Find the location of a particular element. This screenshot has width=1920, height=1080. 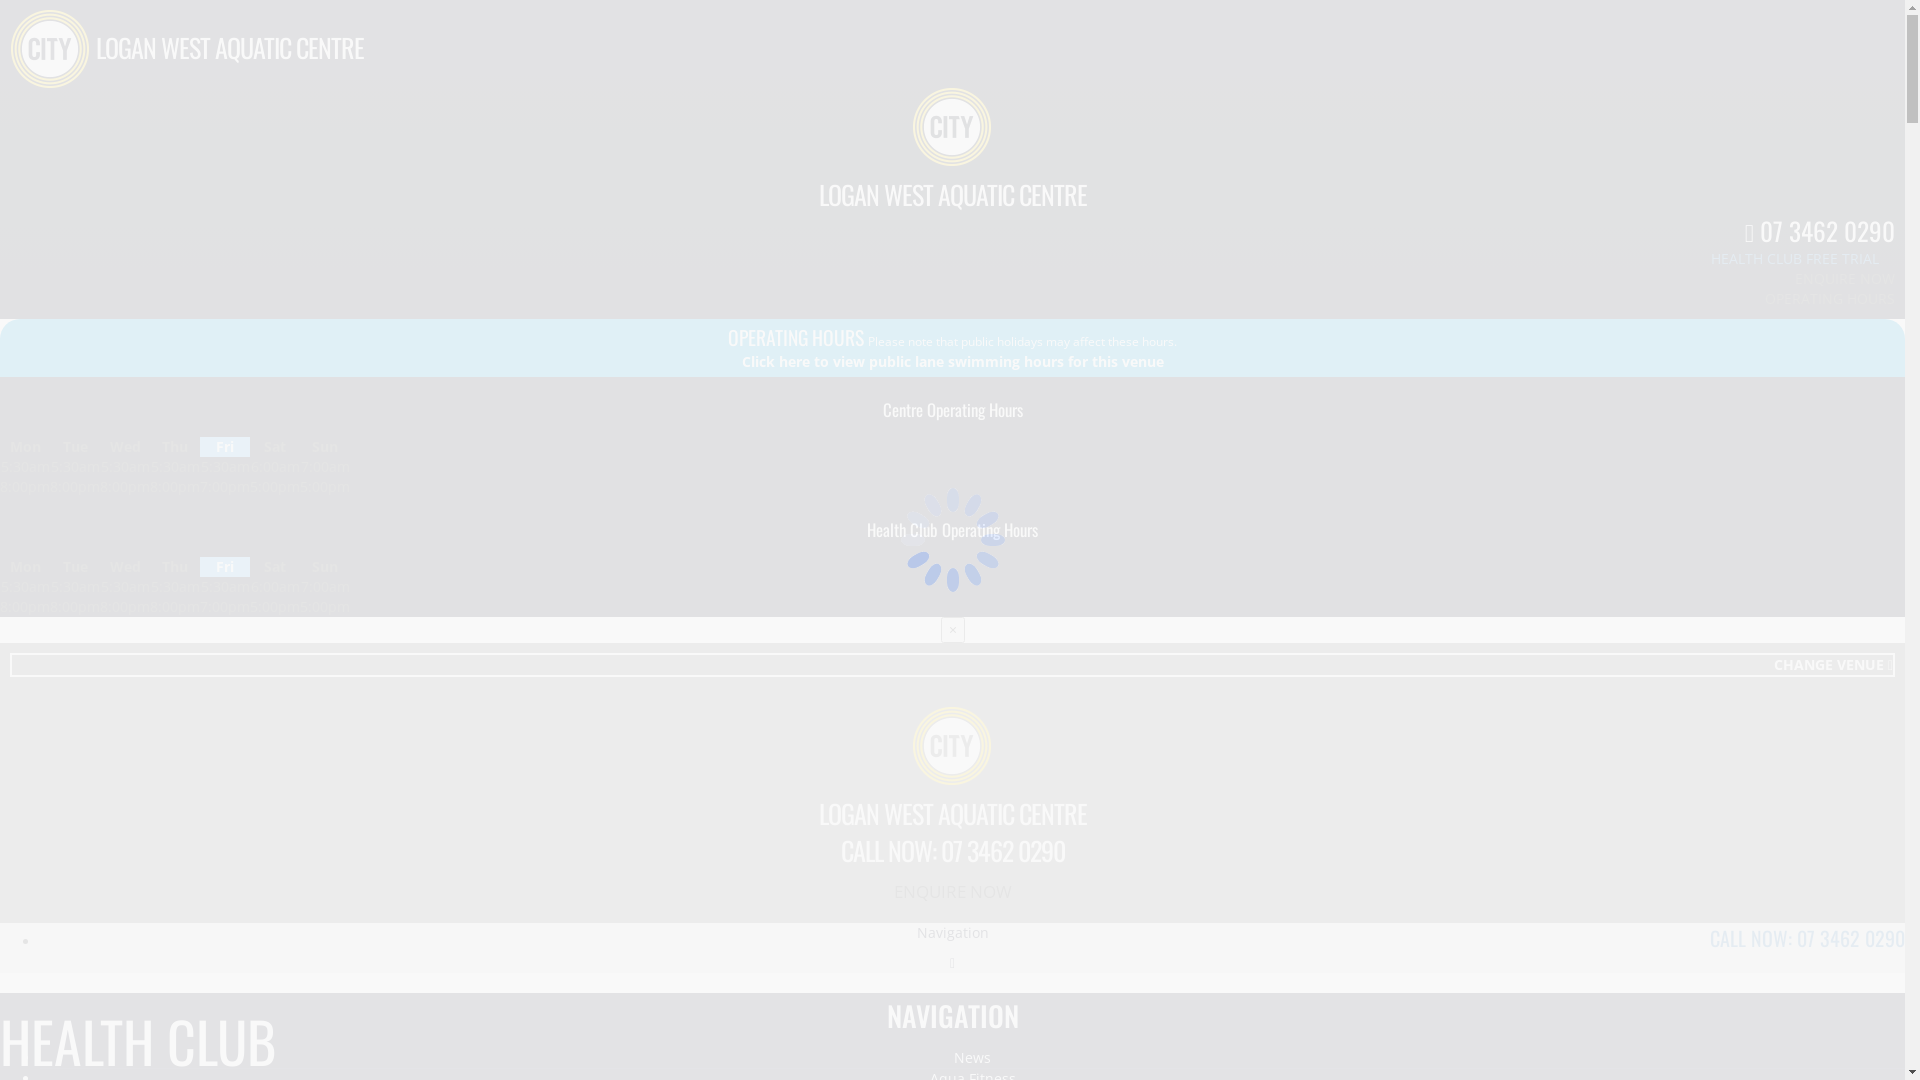

LOGAN WEST AQUATIC CENTRE is located at coordinates (230, 48).